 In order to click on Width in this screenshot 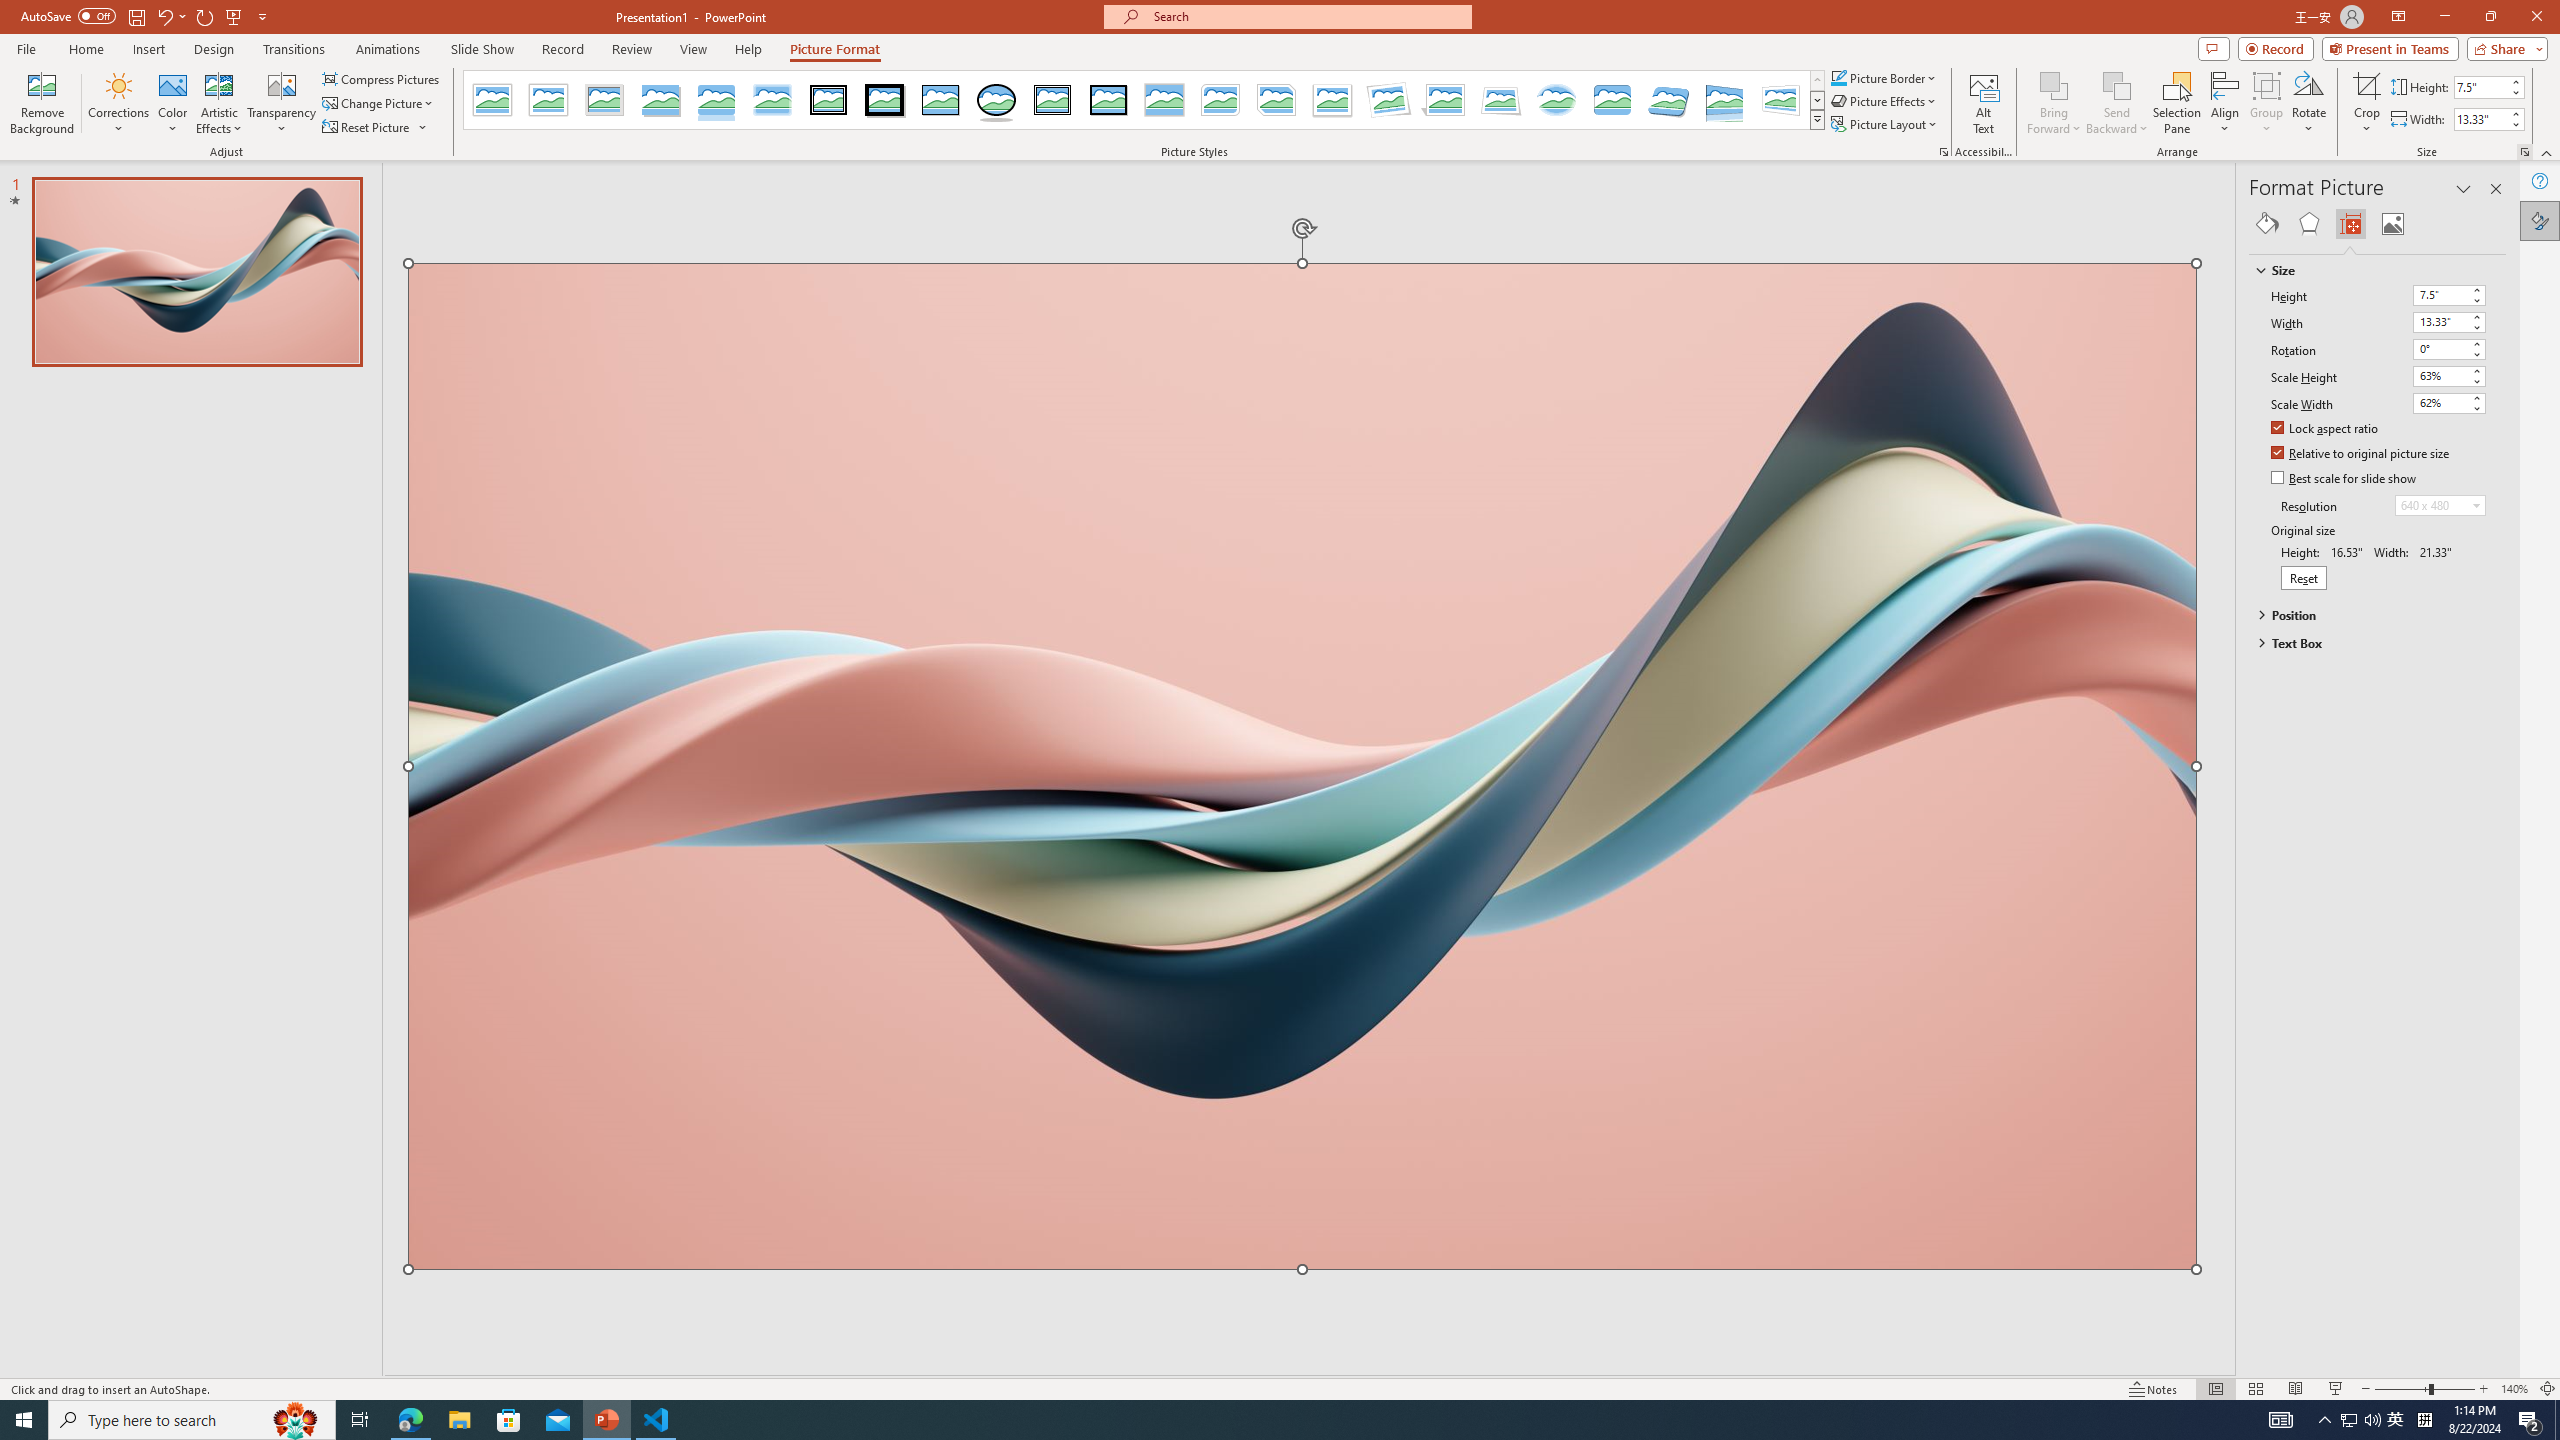, I will do `click(2450, 322)`.